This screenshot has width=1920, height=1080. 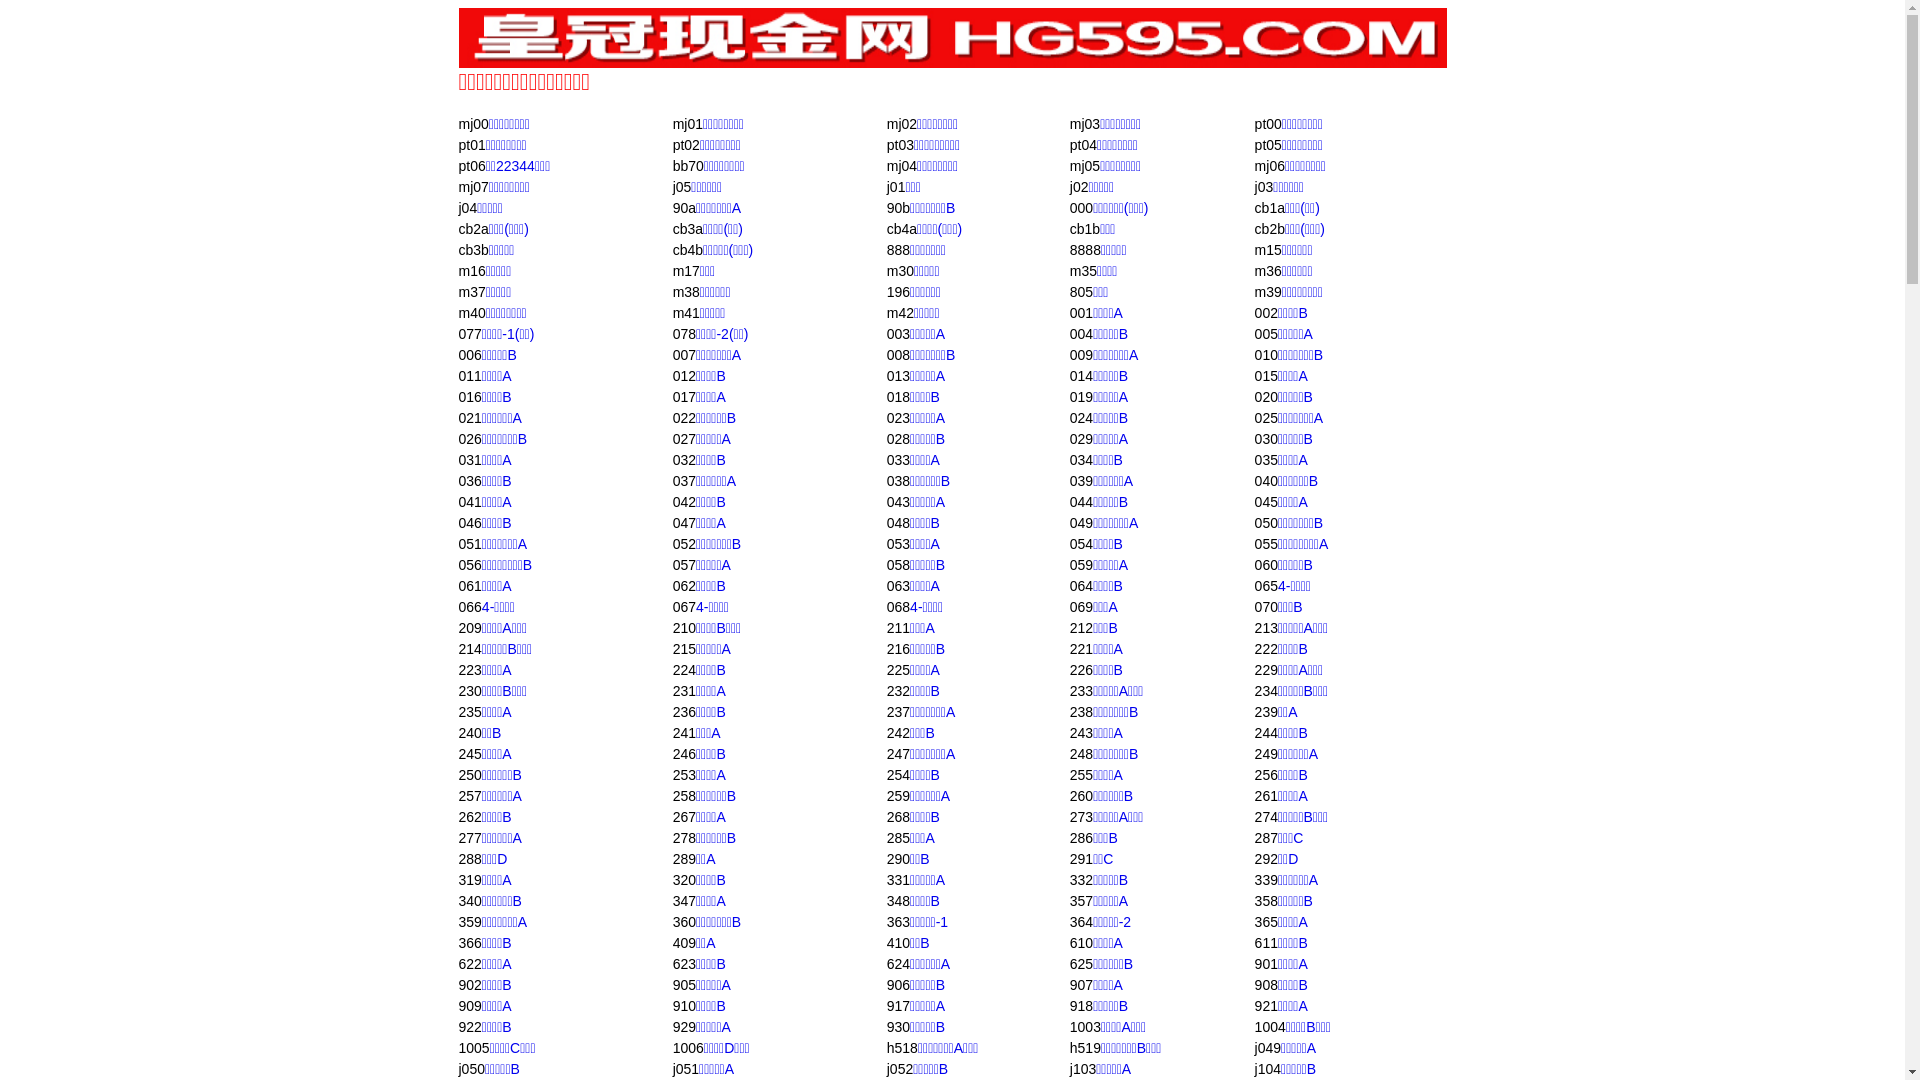 I want to click on 929, so click(x=684, y=1027).